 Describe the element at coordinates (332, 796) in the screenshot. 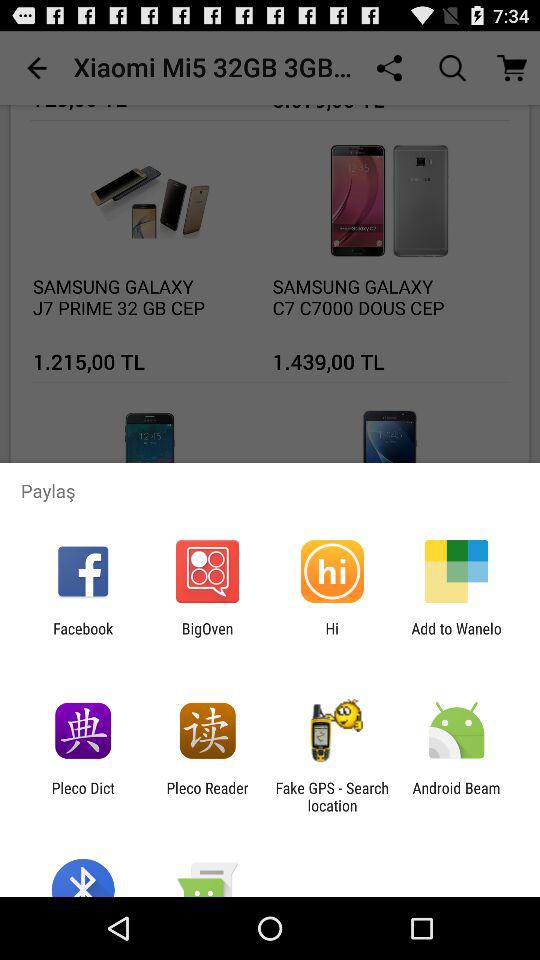

I see `launch the app to the left of the android beam app` at that location.